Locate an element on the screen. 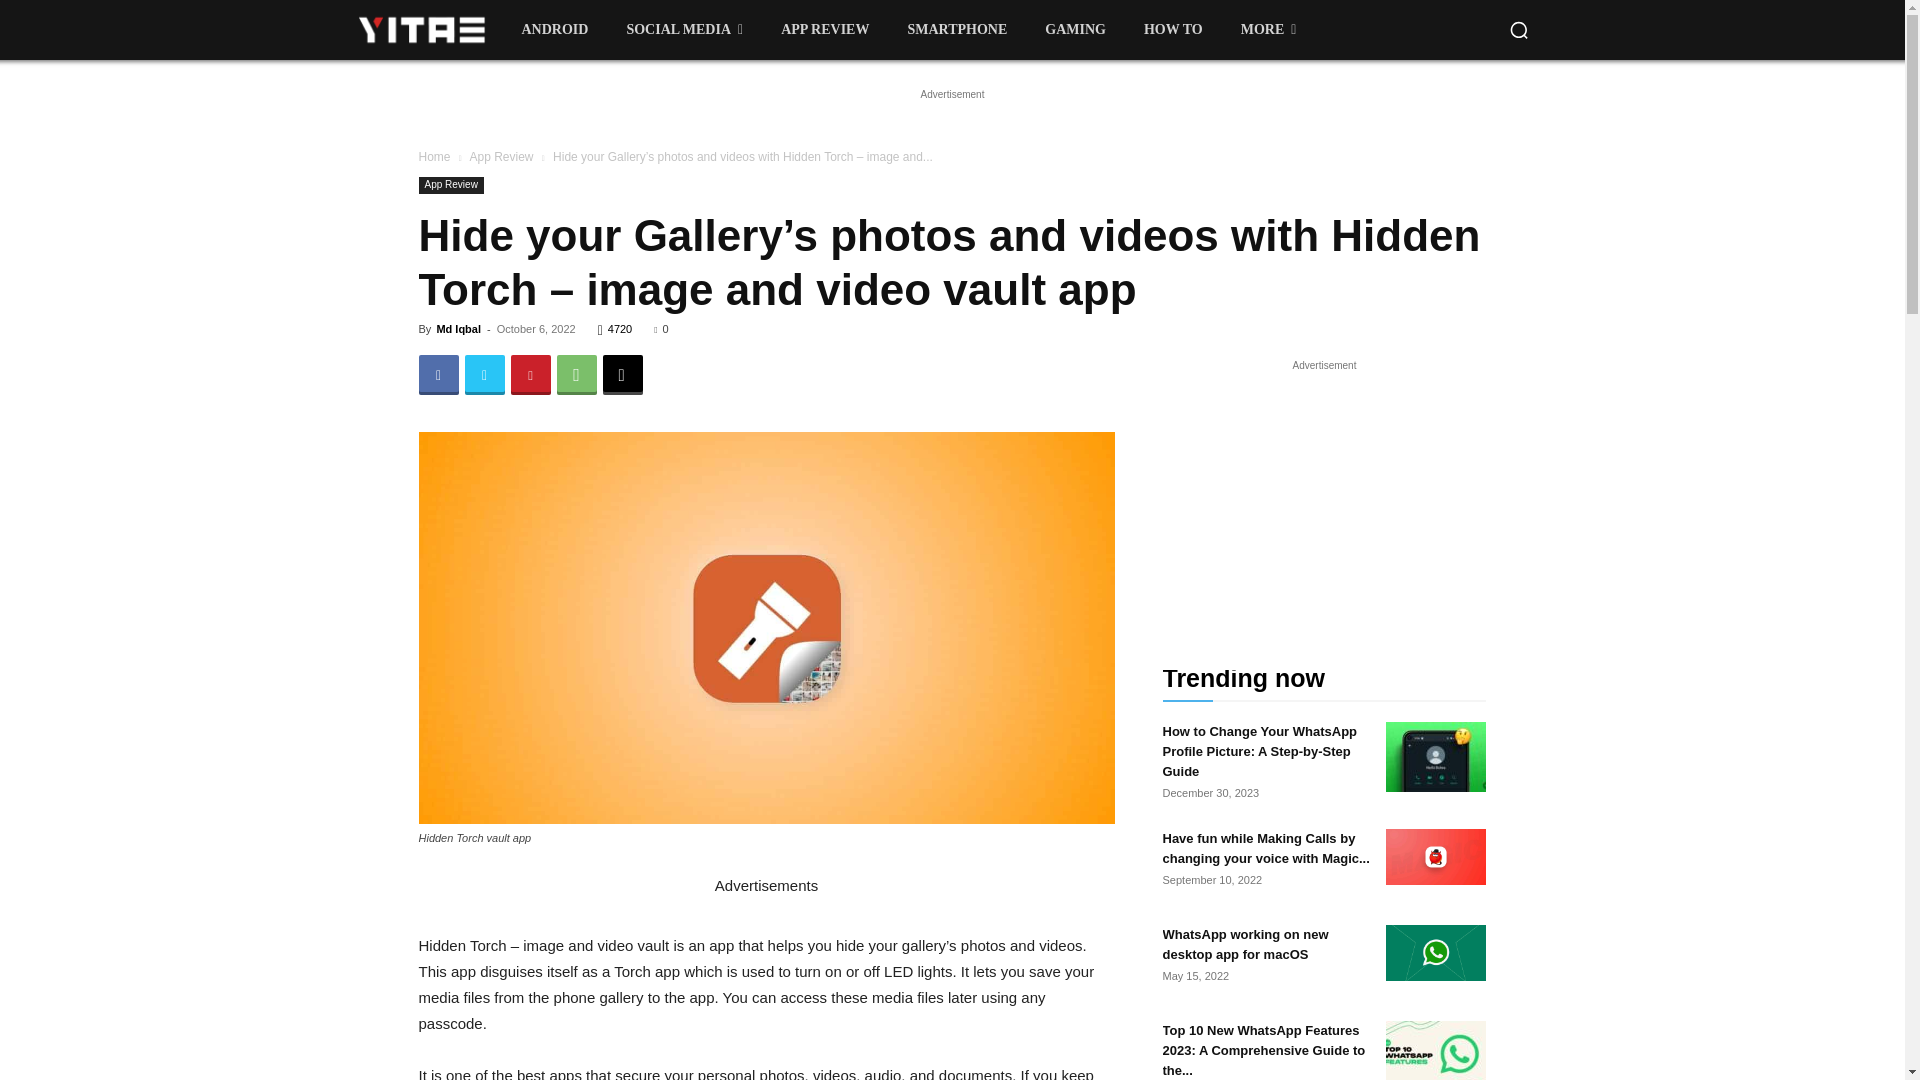  APP REVIEW is located at coordinates (824, 30).